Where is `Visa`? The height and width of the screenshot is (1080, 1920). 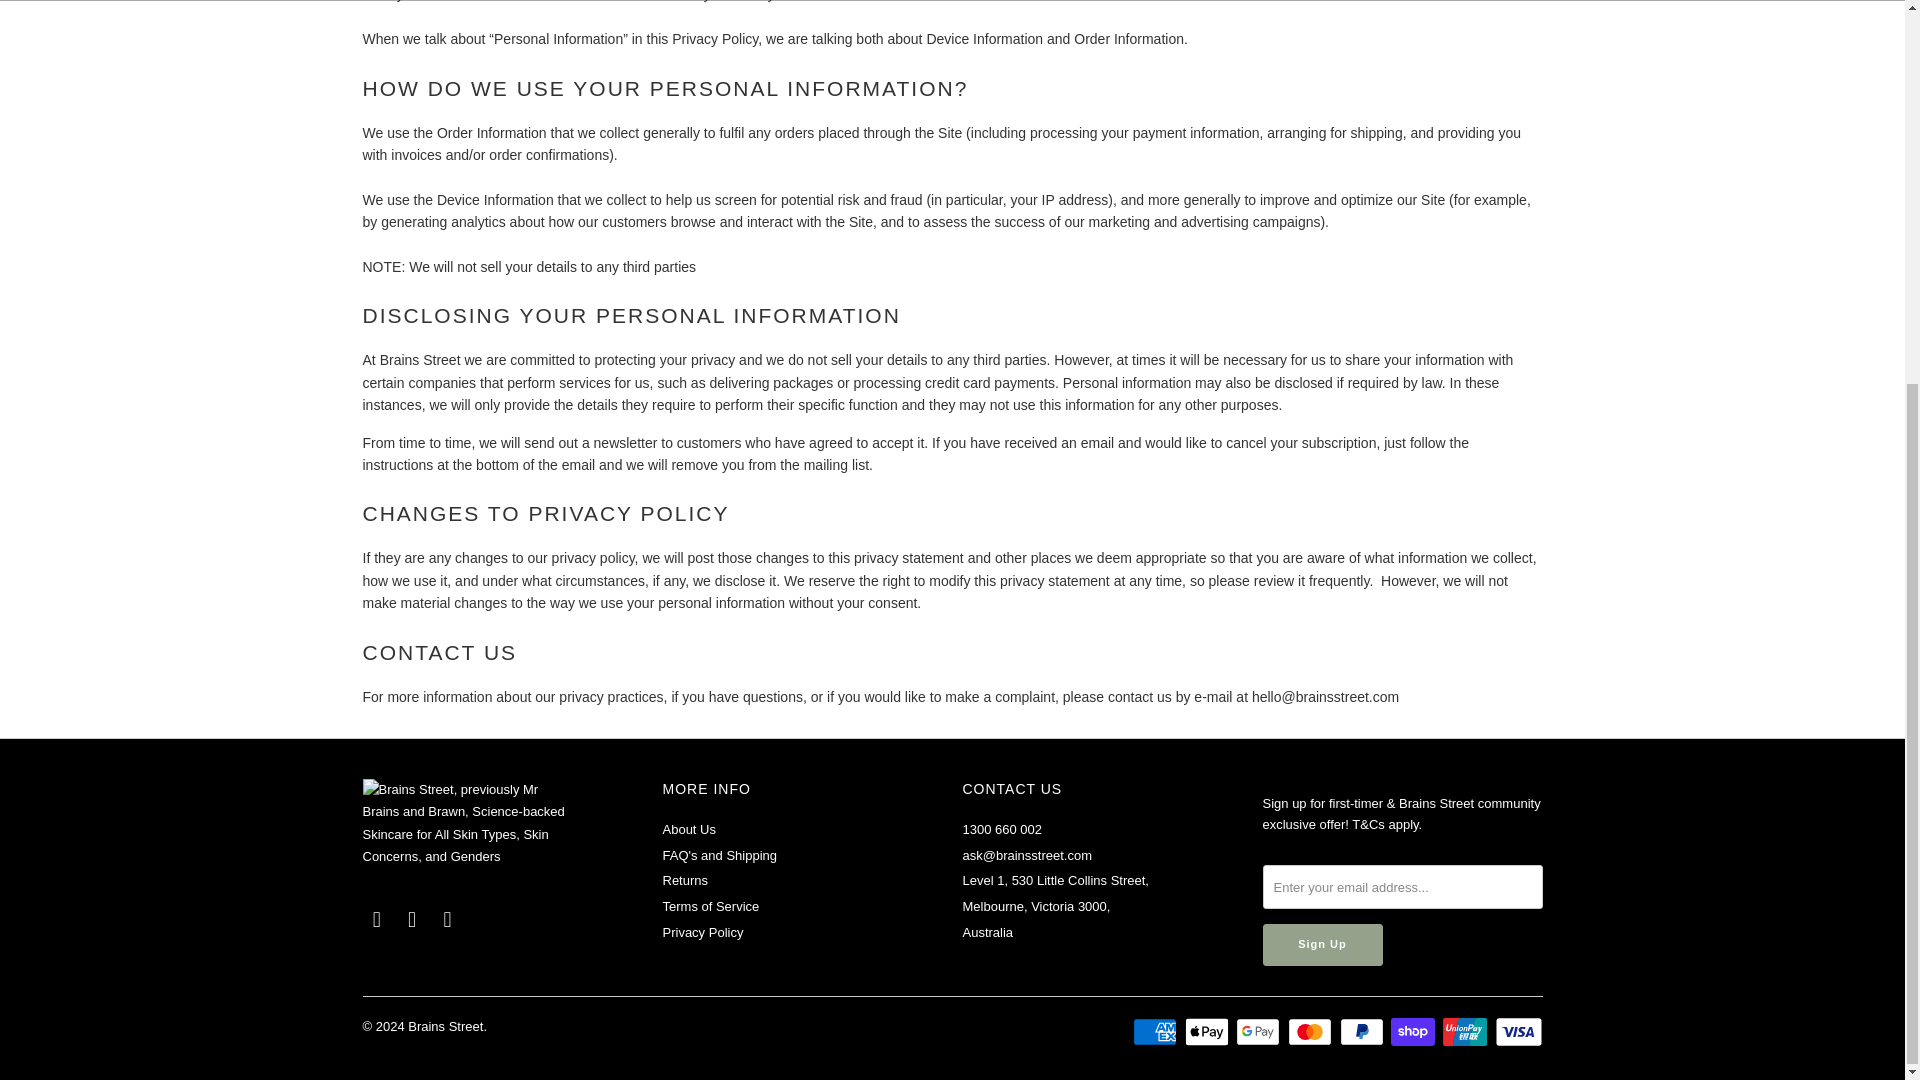 Visa is located at coordinates (1517, 1032).